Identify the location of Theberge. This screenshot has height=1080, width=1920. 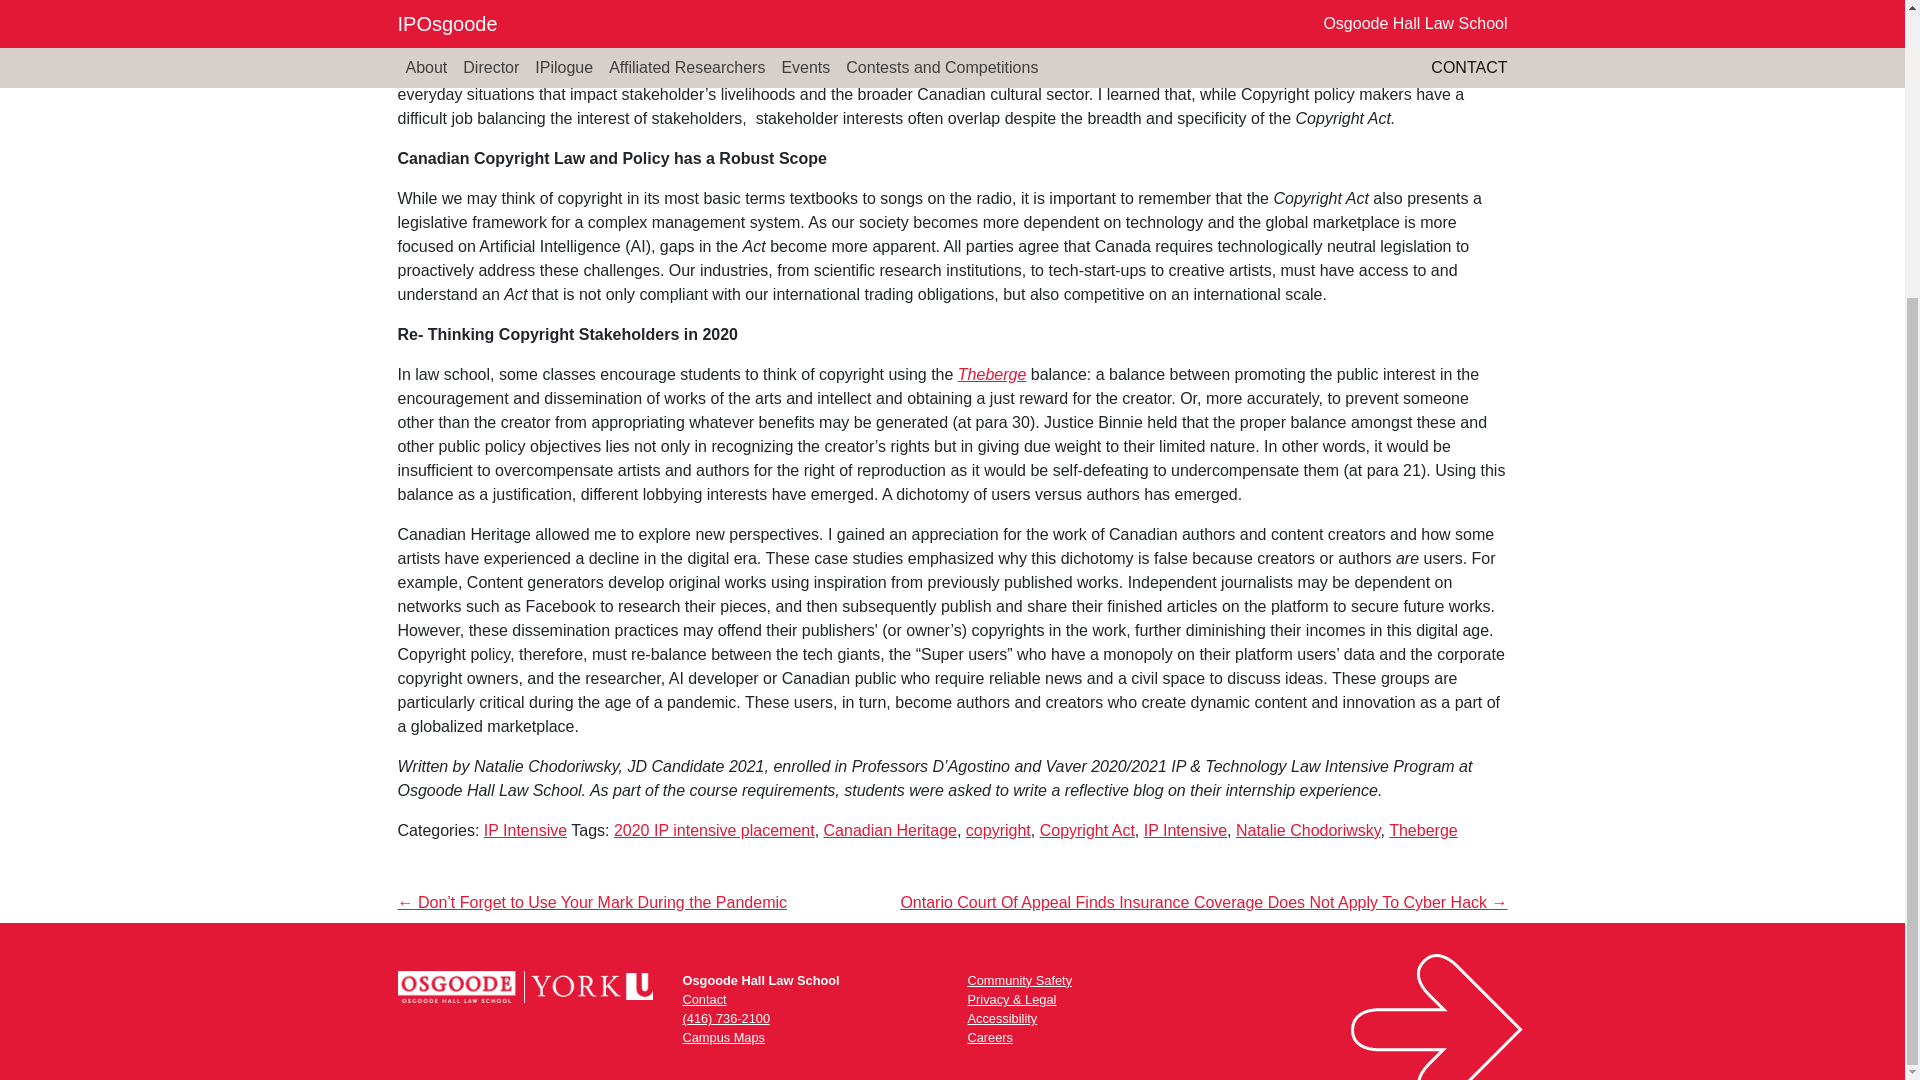
(992, 374).